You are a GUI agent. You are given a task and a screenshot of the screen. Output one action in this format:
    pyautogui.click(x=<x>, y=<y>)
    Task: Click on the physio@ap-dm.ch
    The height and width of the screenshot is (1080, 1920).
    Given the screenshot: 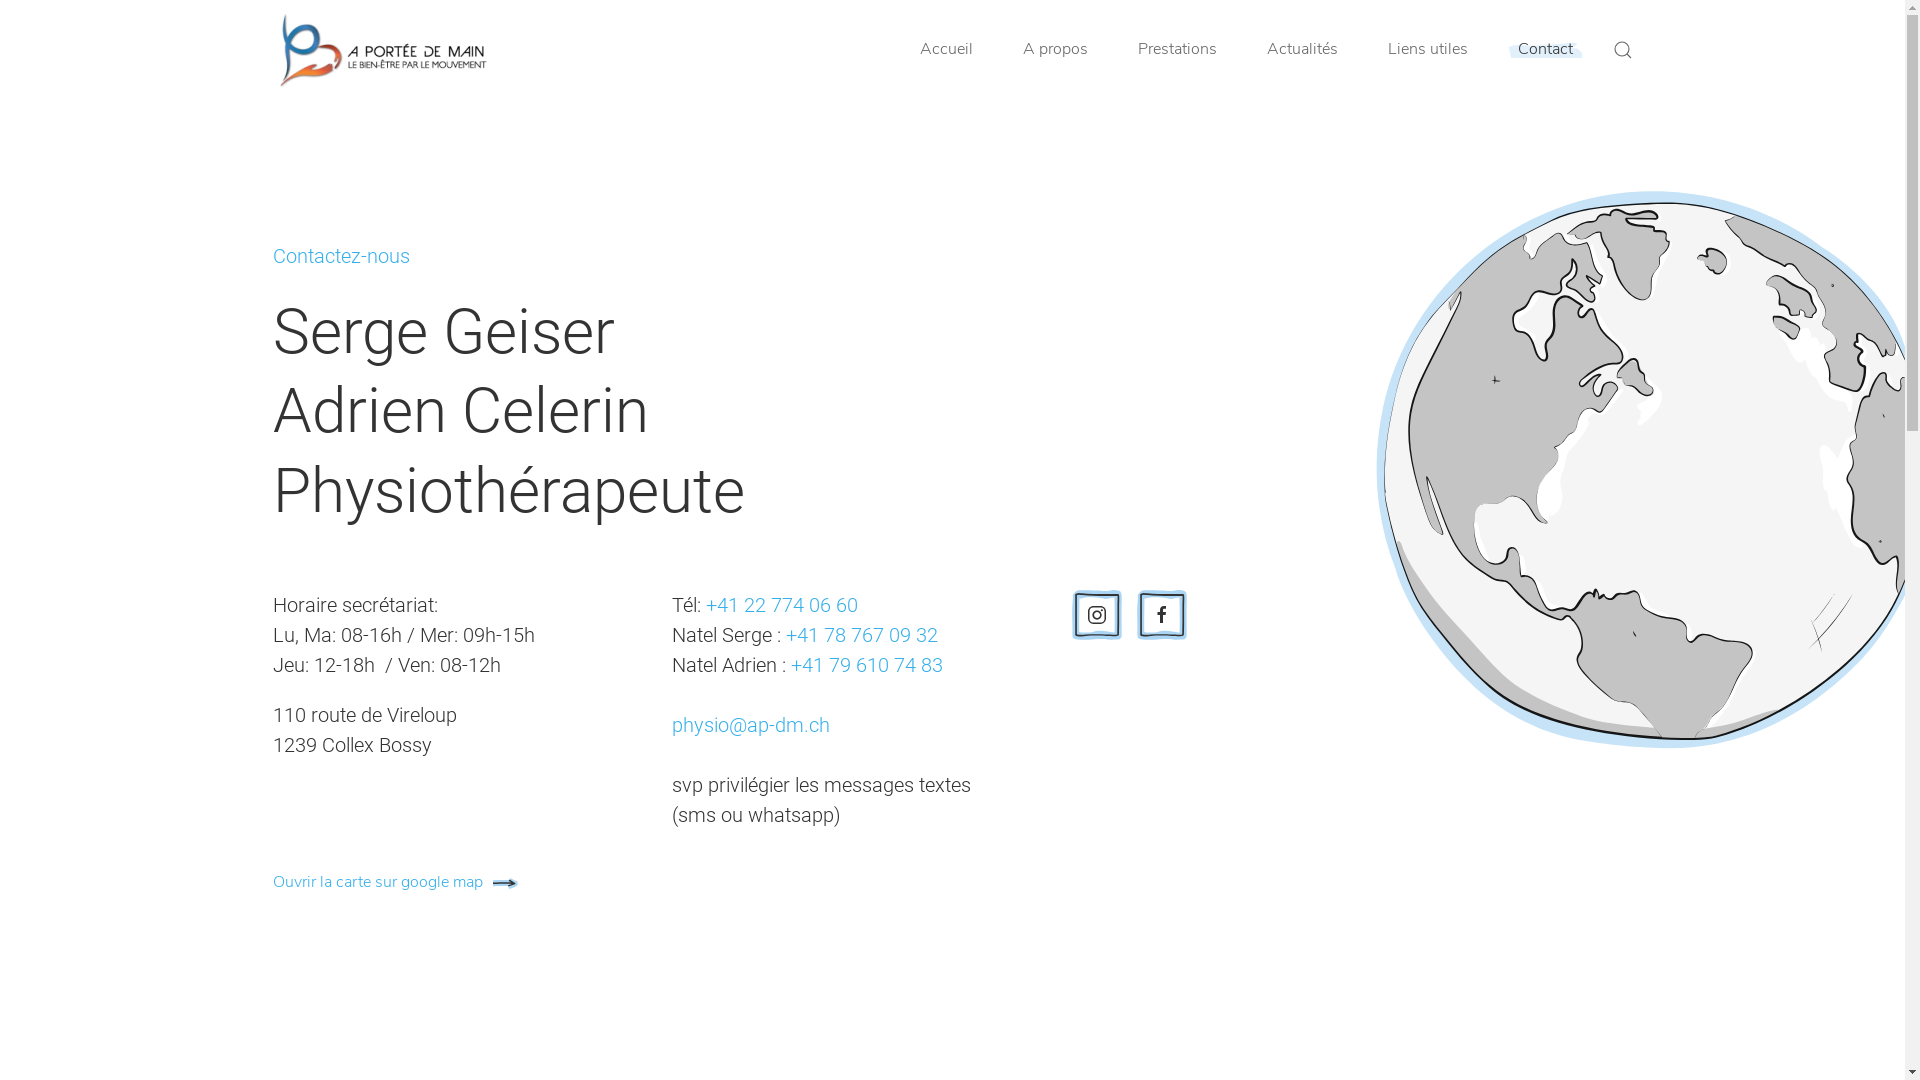 What is the action you would take?
    pyautogui.click(x=751, y=725)
    